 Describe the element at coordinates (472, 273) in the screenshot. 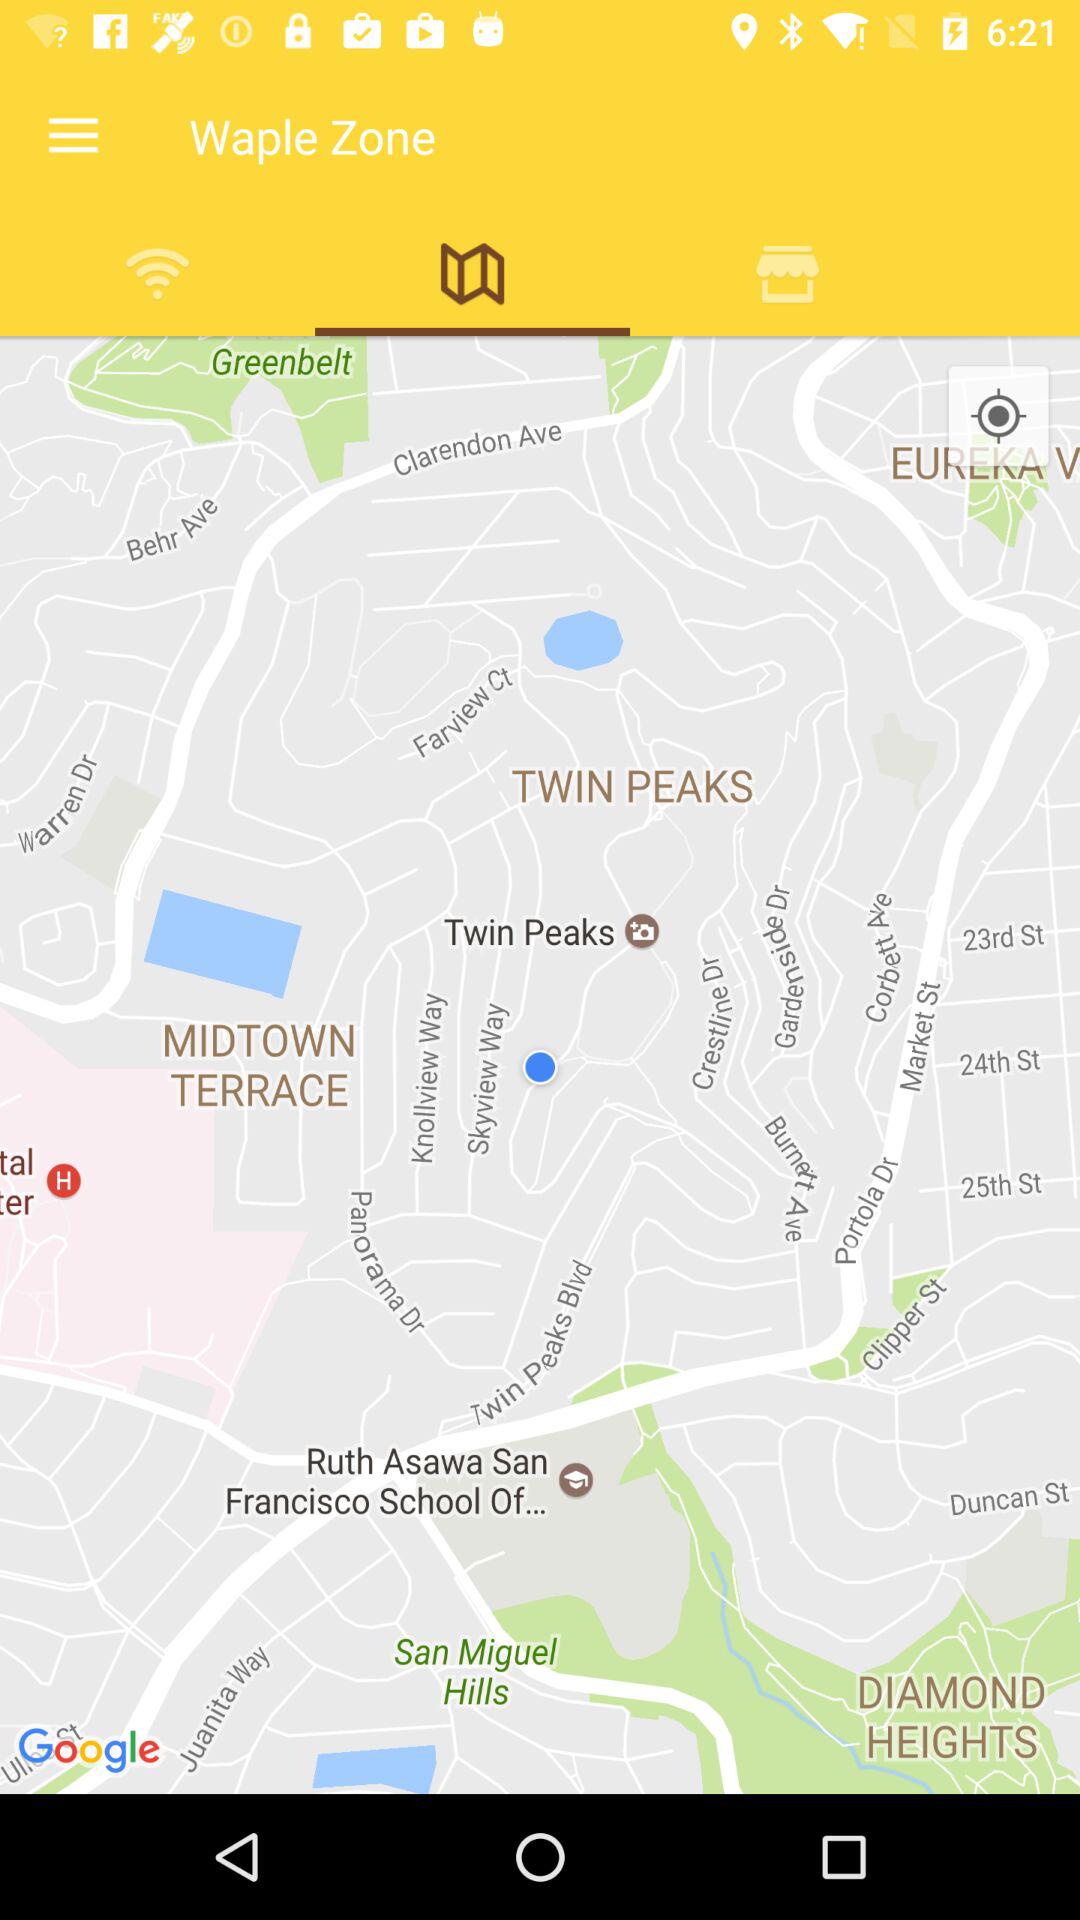

I see `change view mode` at that location.